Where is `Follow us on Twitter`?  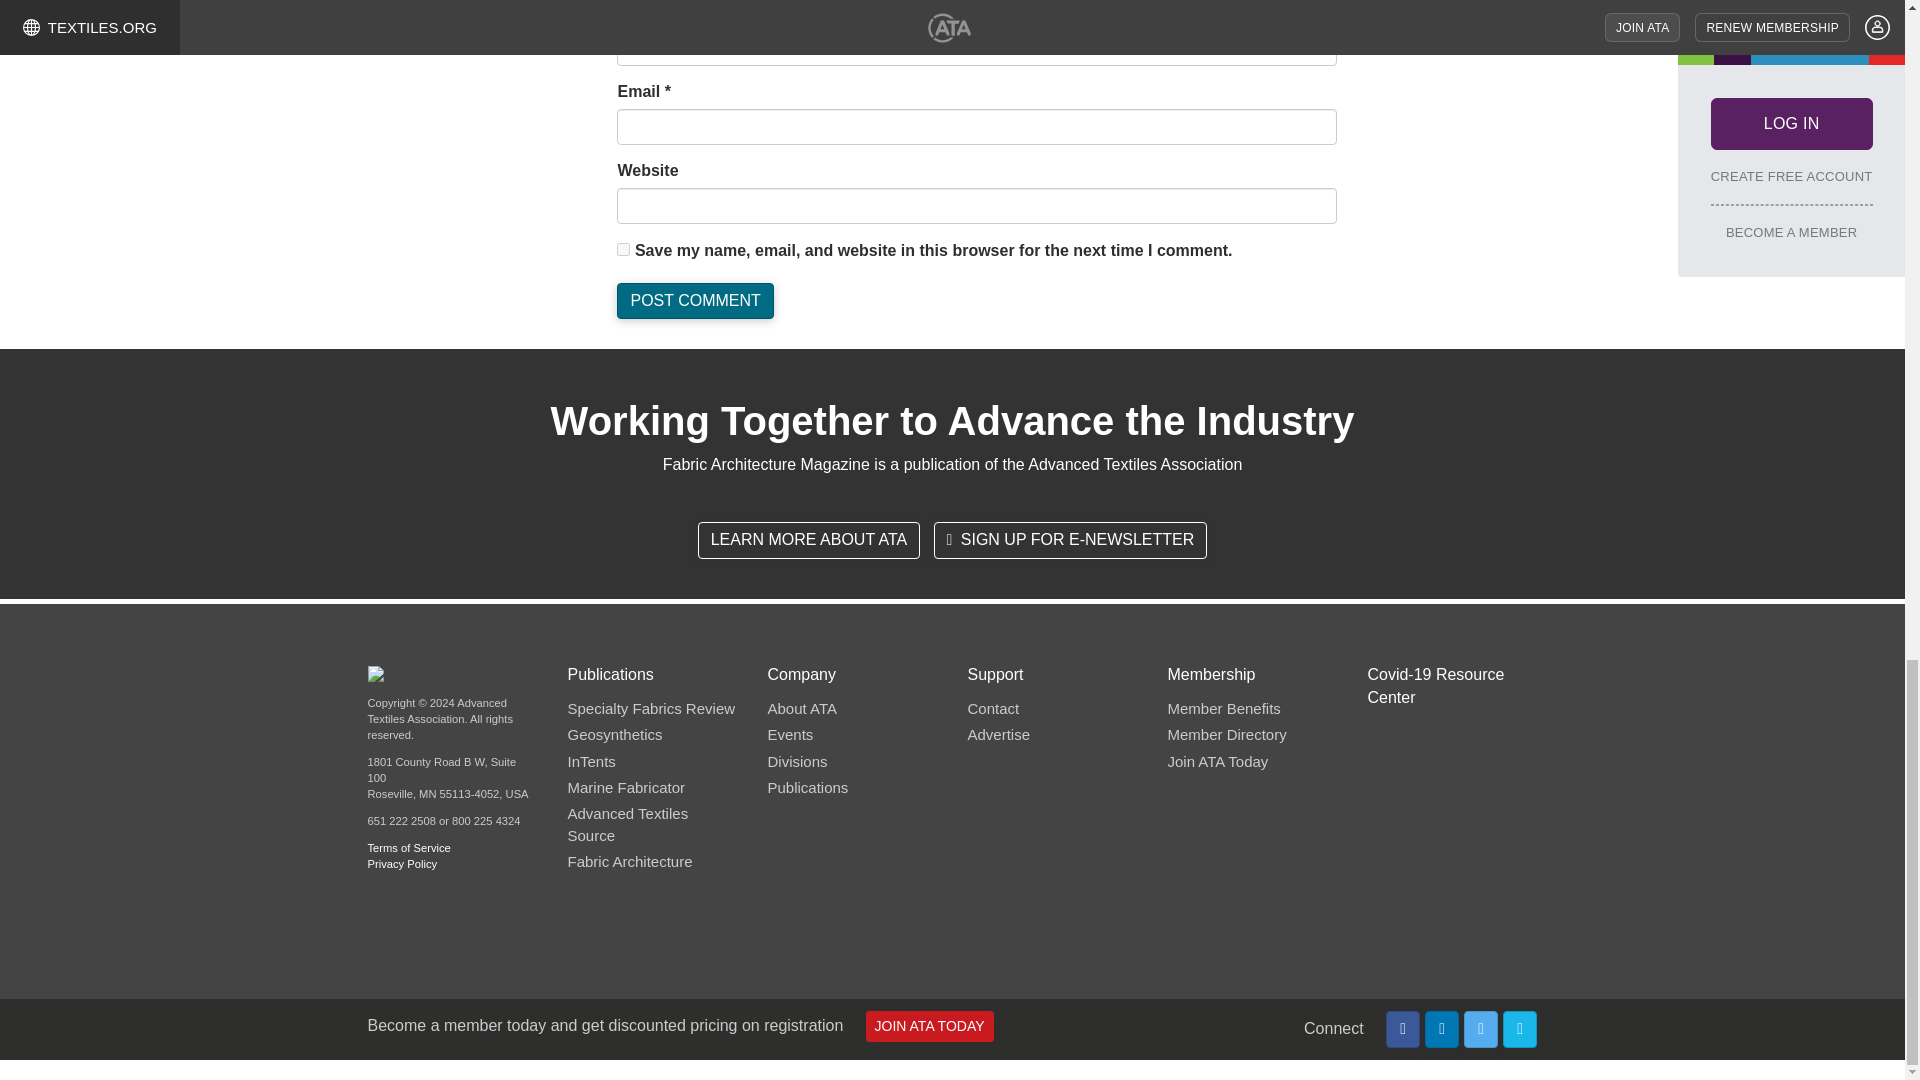
Follow us on Twitter is located at coordinates (1481, 1028).